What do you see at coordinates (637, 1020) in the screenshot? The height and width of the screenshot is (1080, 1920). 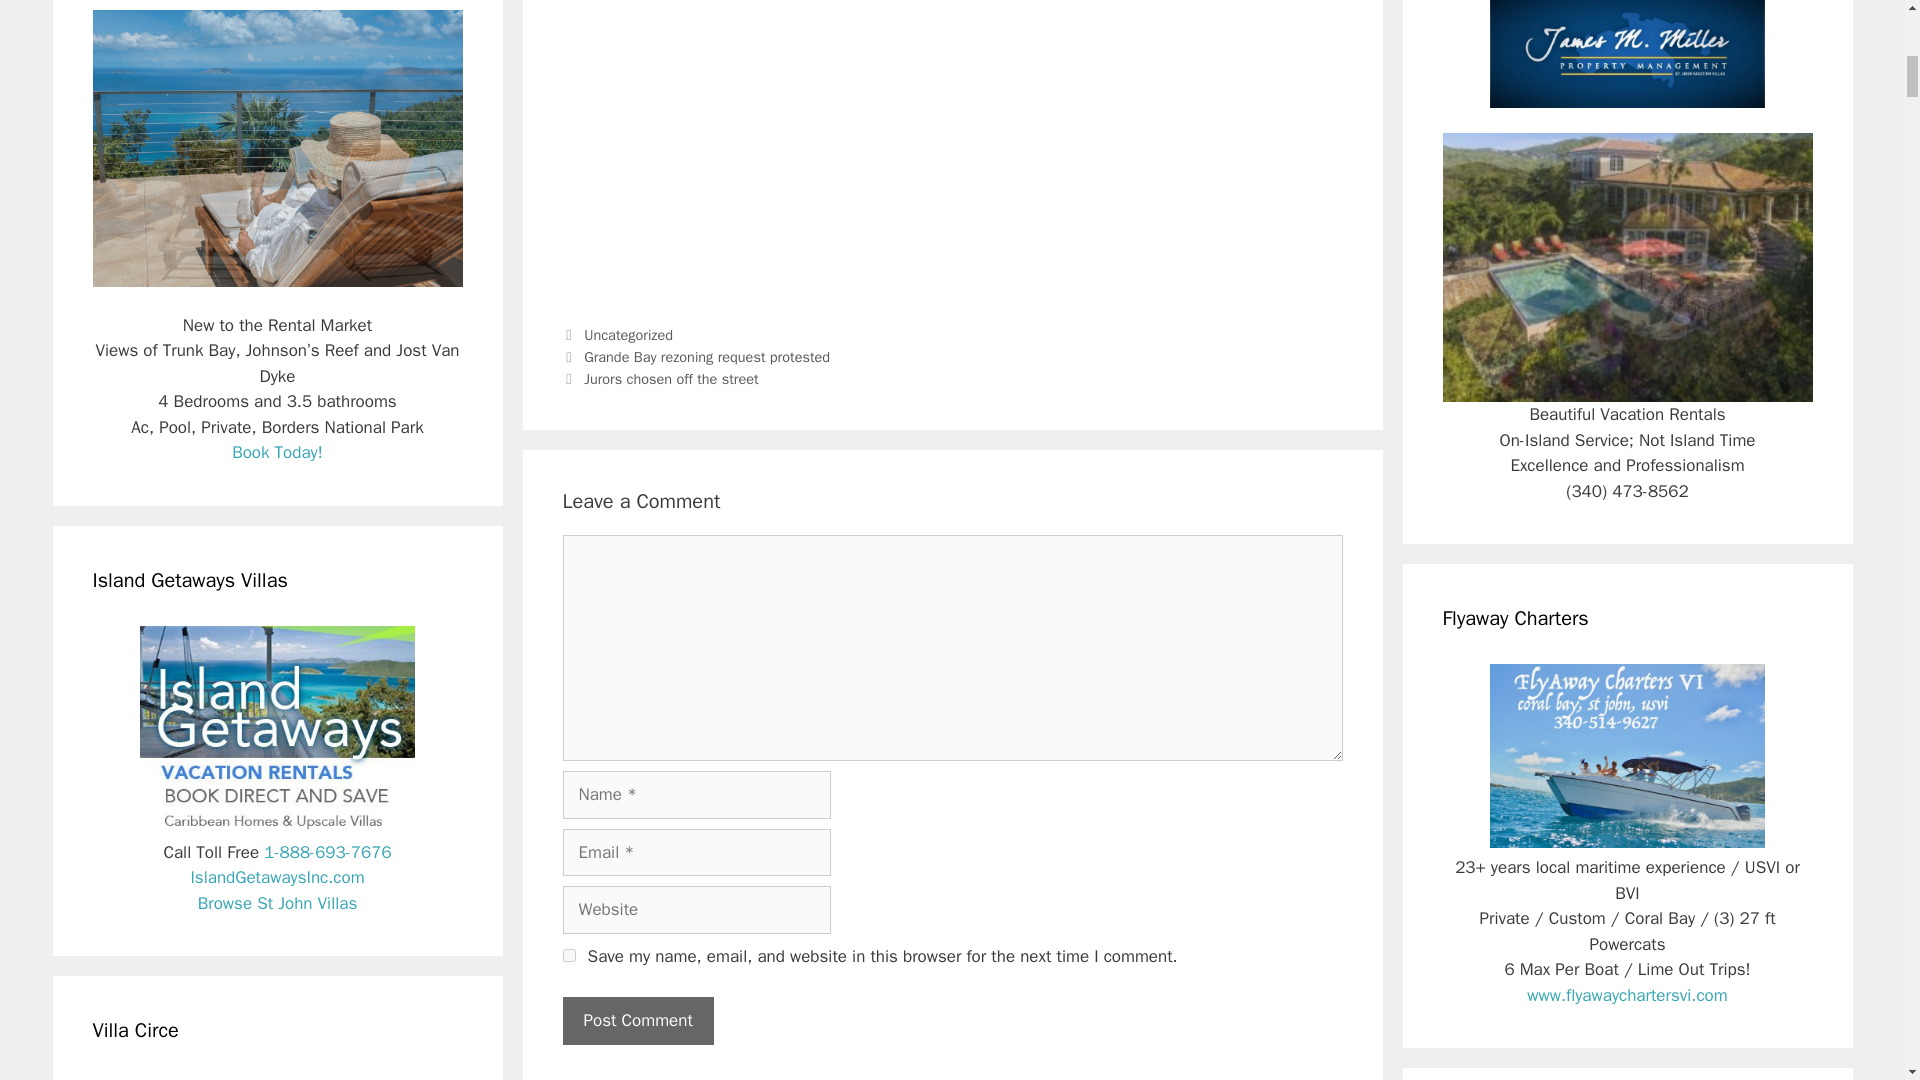 I see `Post Comment` at bounding box center [637, 1020].